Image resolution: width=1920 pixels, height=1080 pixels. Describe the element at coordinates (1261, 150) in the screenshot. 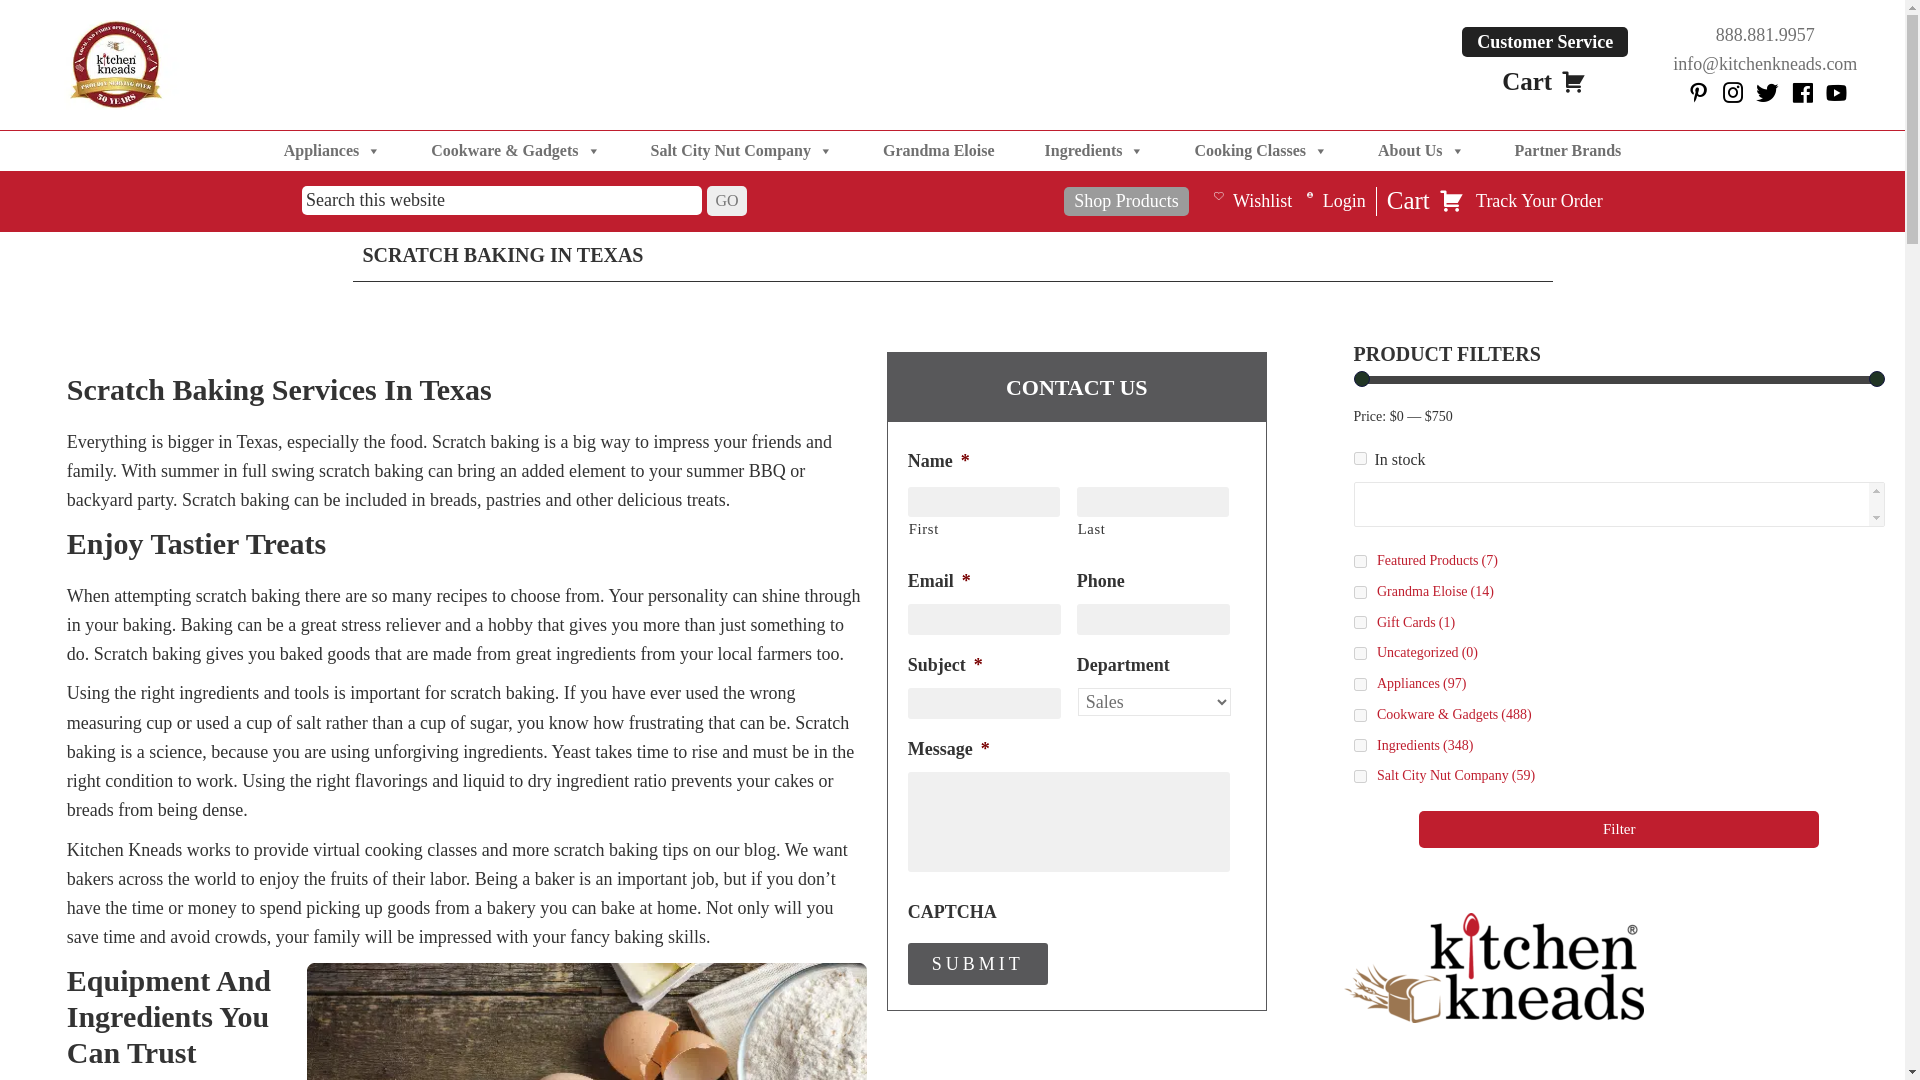

I see `Cooking Classes` at that location.